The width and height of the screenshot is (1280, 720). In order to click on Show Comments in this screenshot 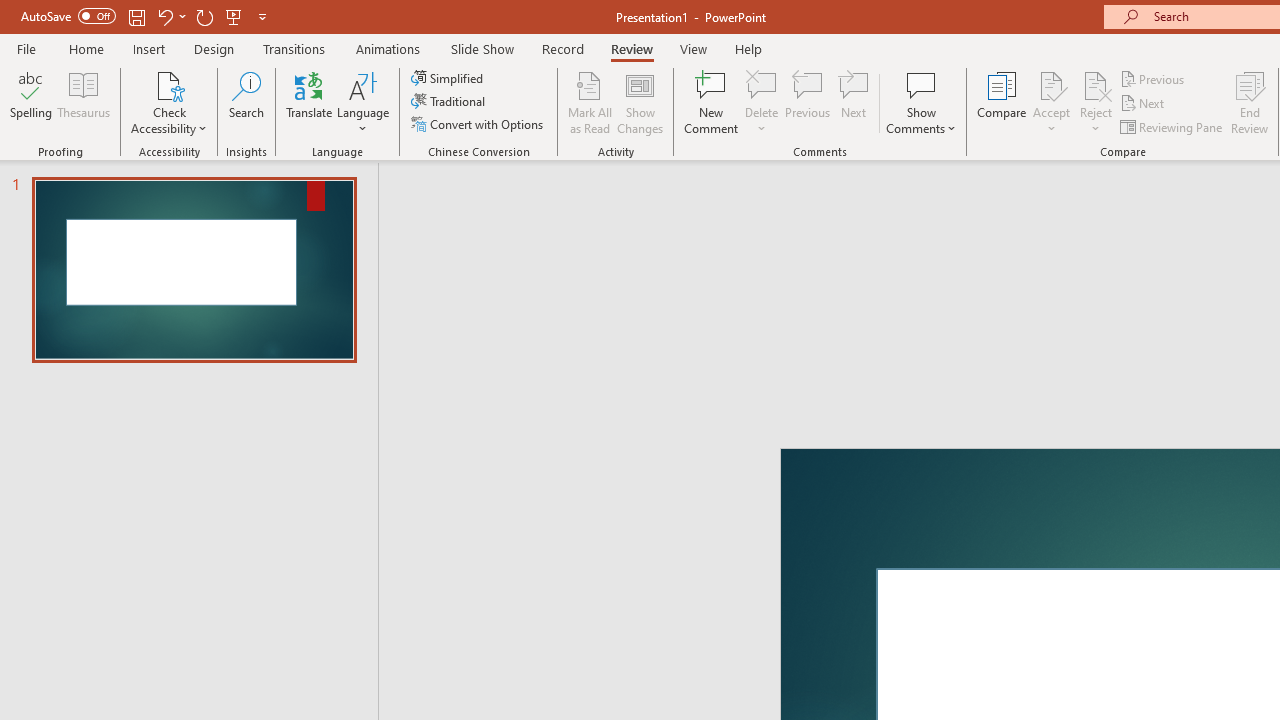, I will do `click(921, 84)`.